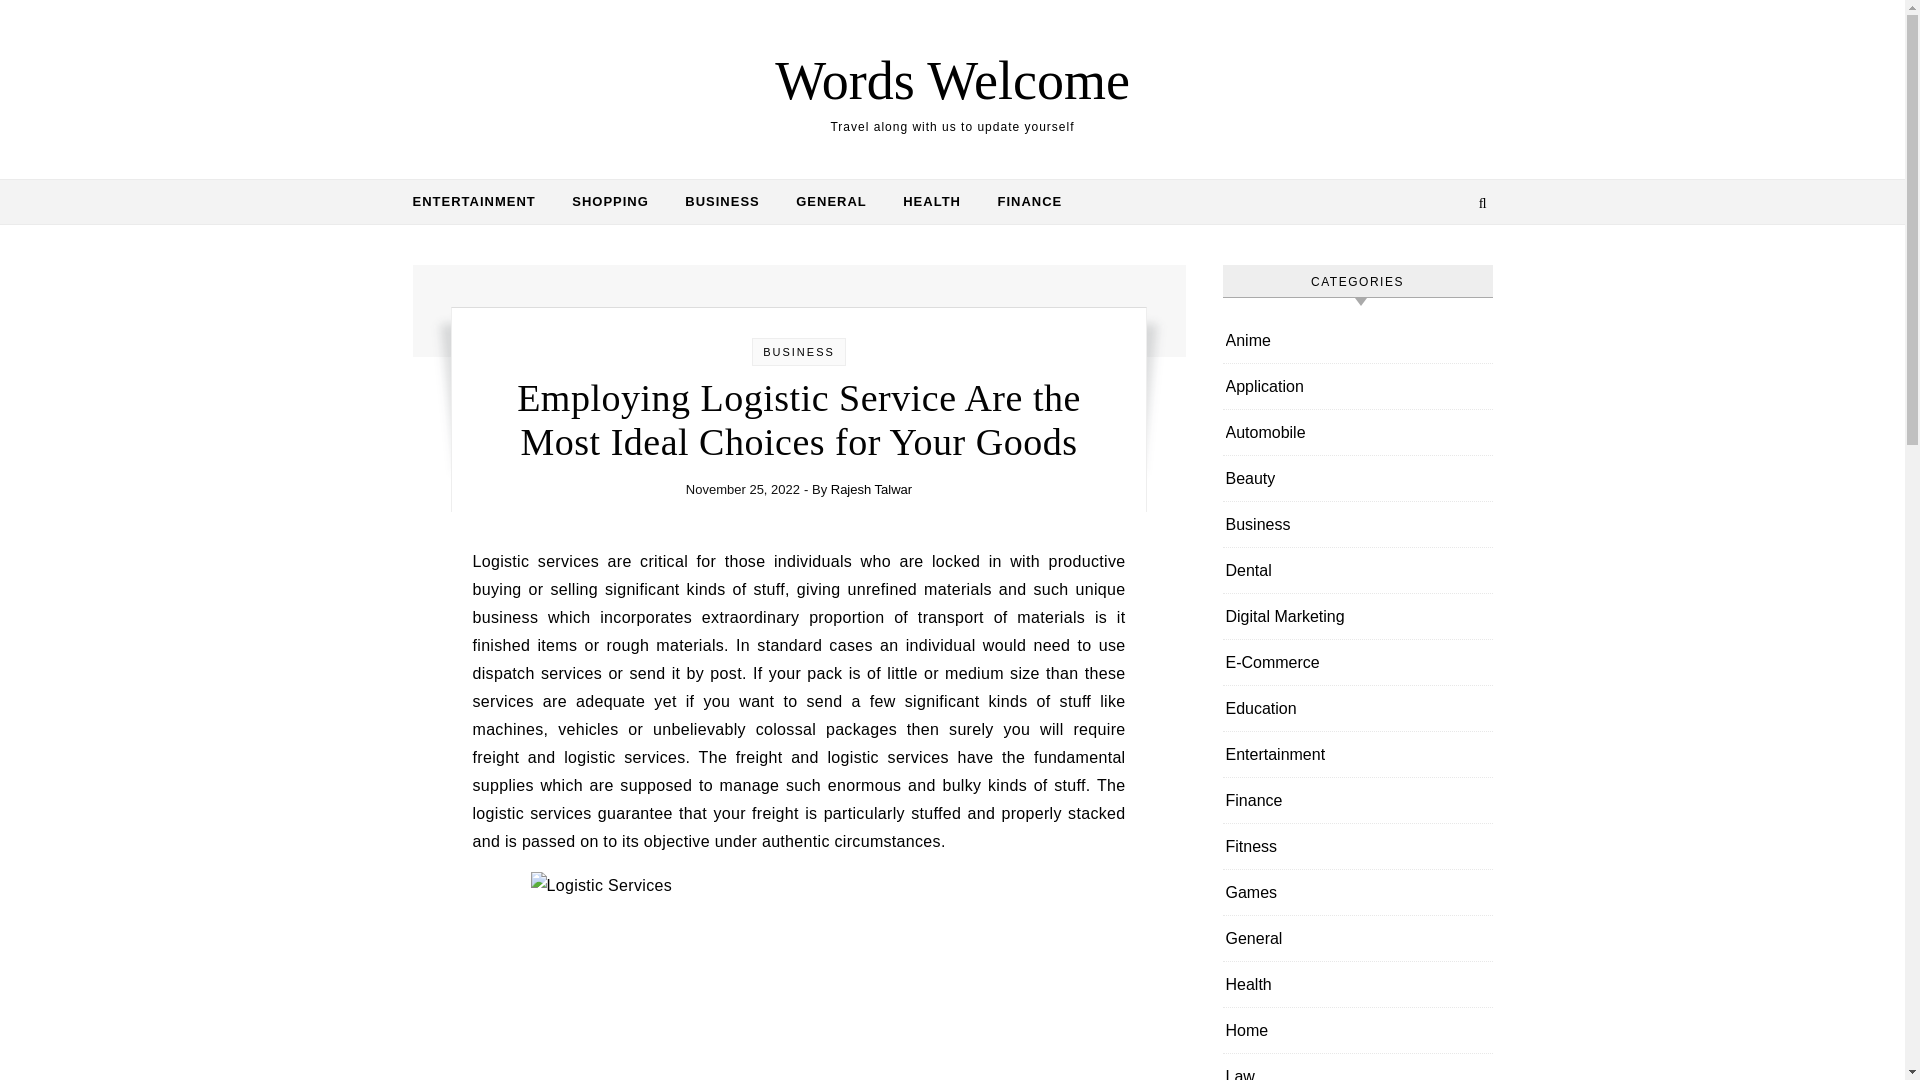 Image resolution: width=1920 pixels, height=1080 pixels. What do you see at coordinates (1286, 616) in the screenshot?
I see `Digital Marketing` at bounding box center [1286, 616].